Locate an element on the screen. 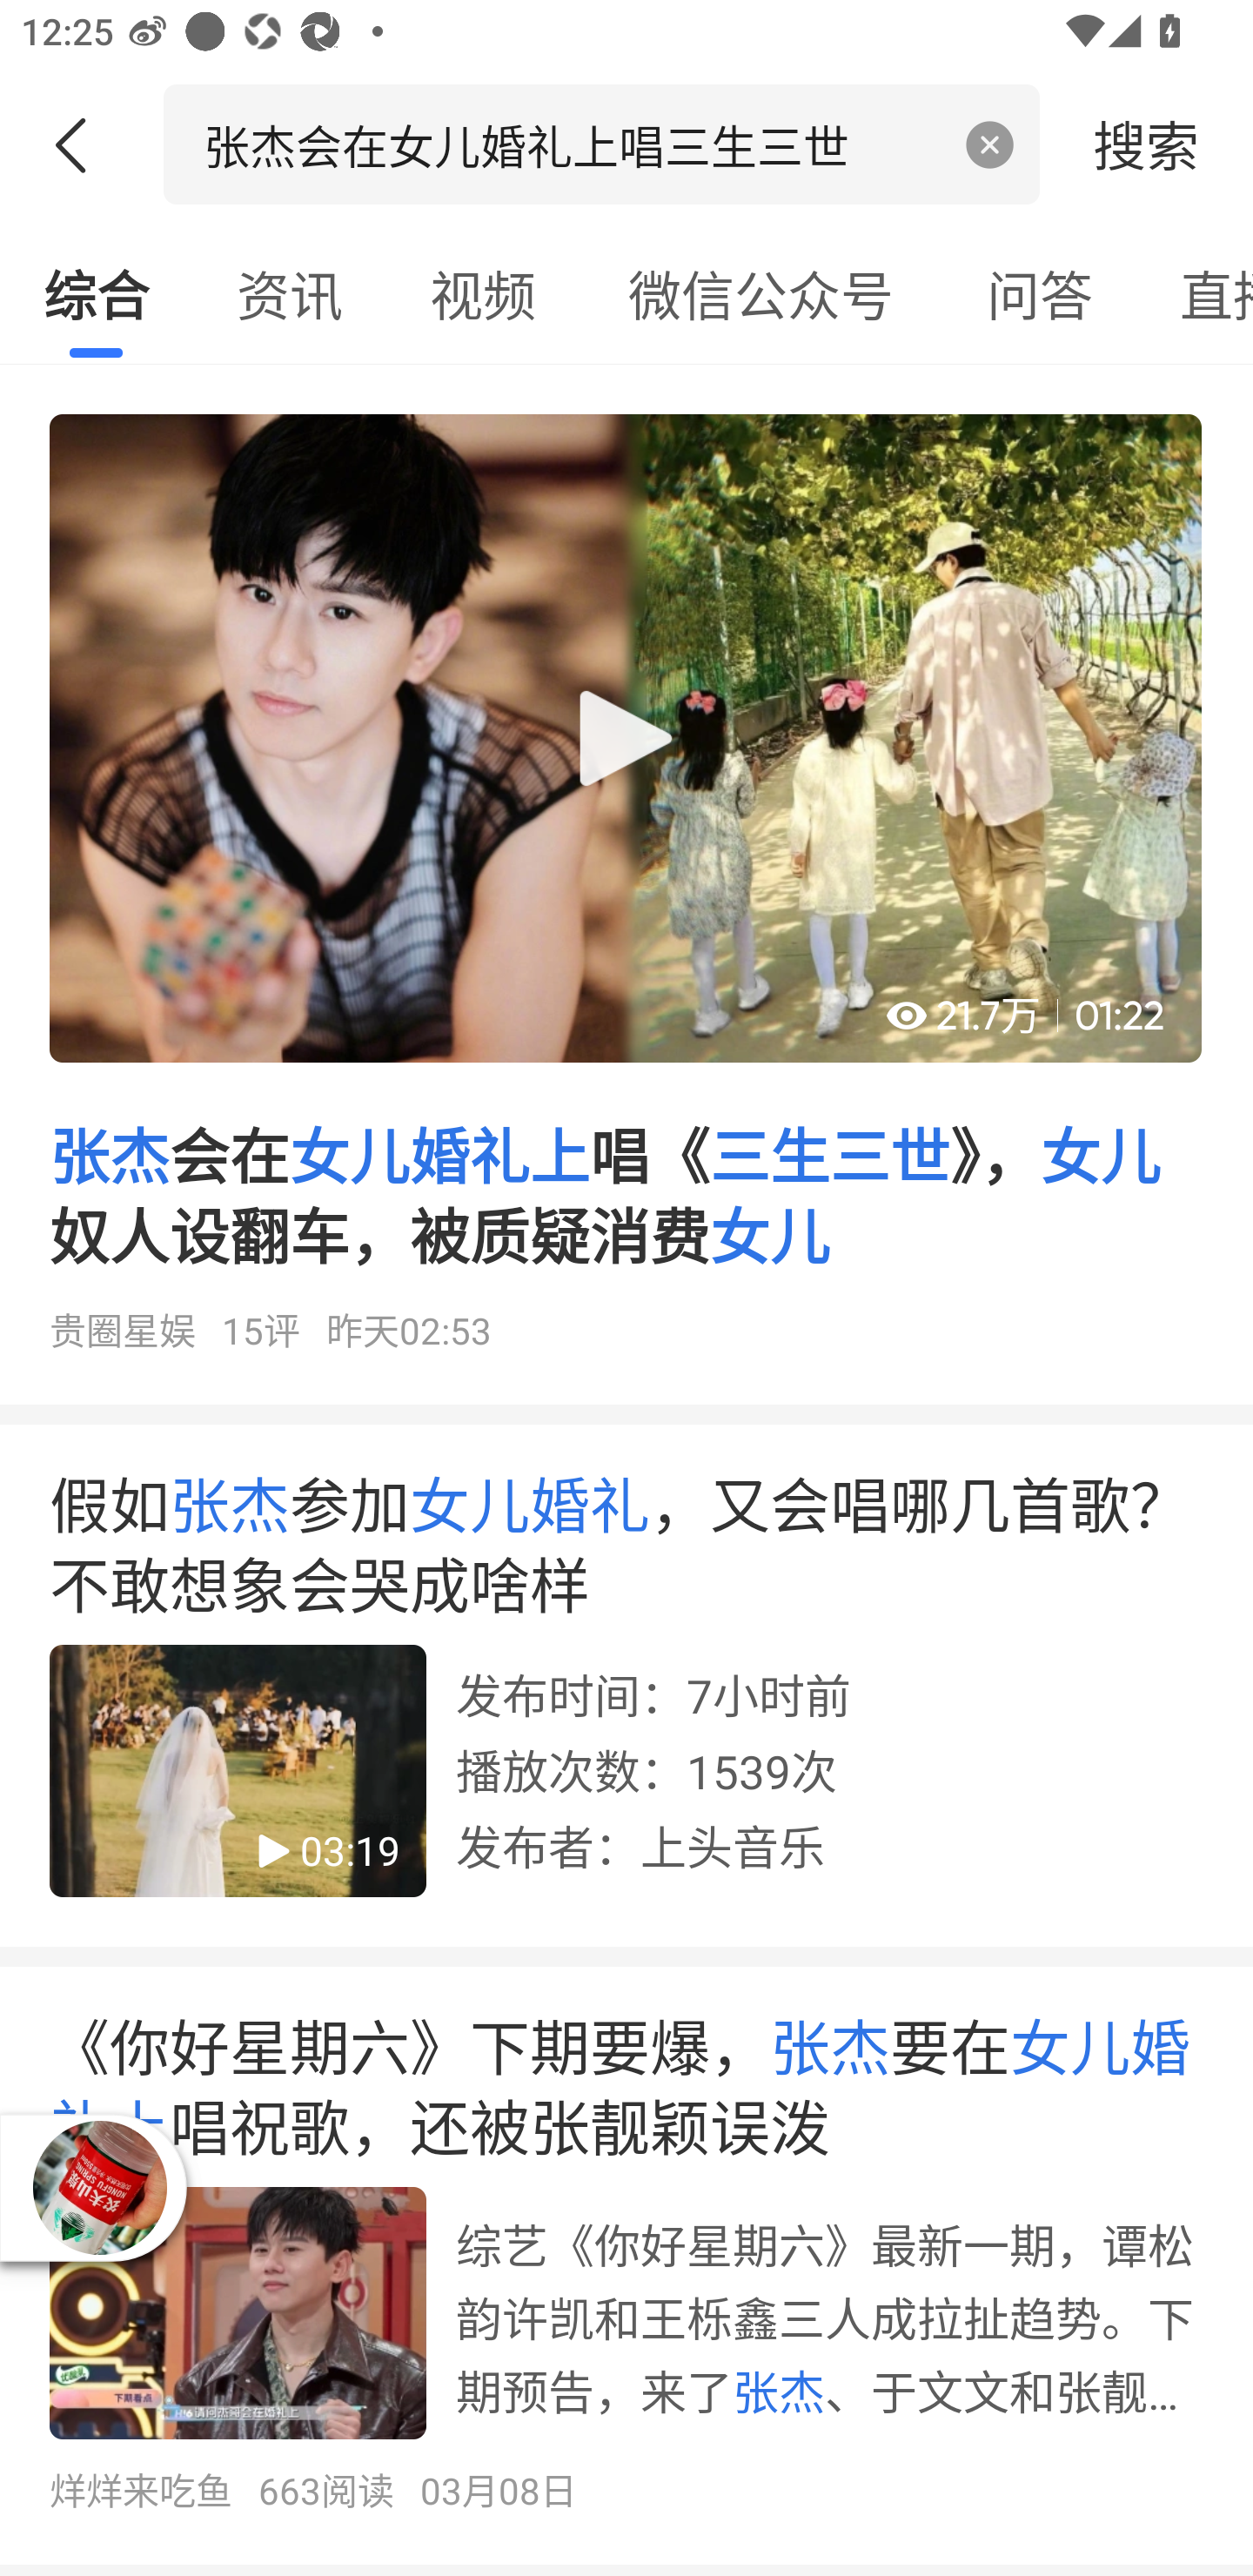 The width and height of the screenshot is (1253, 2576). 清空 is located at coordinates (990, 144).